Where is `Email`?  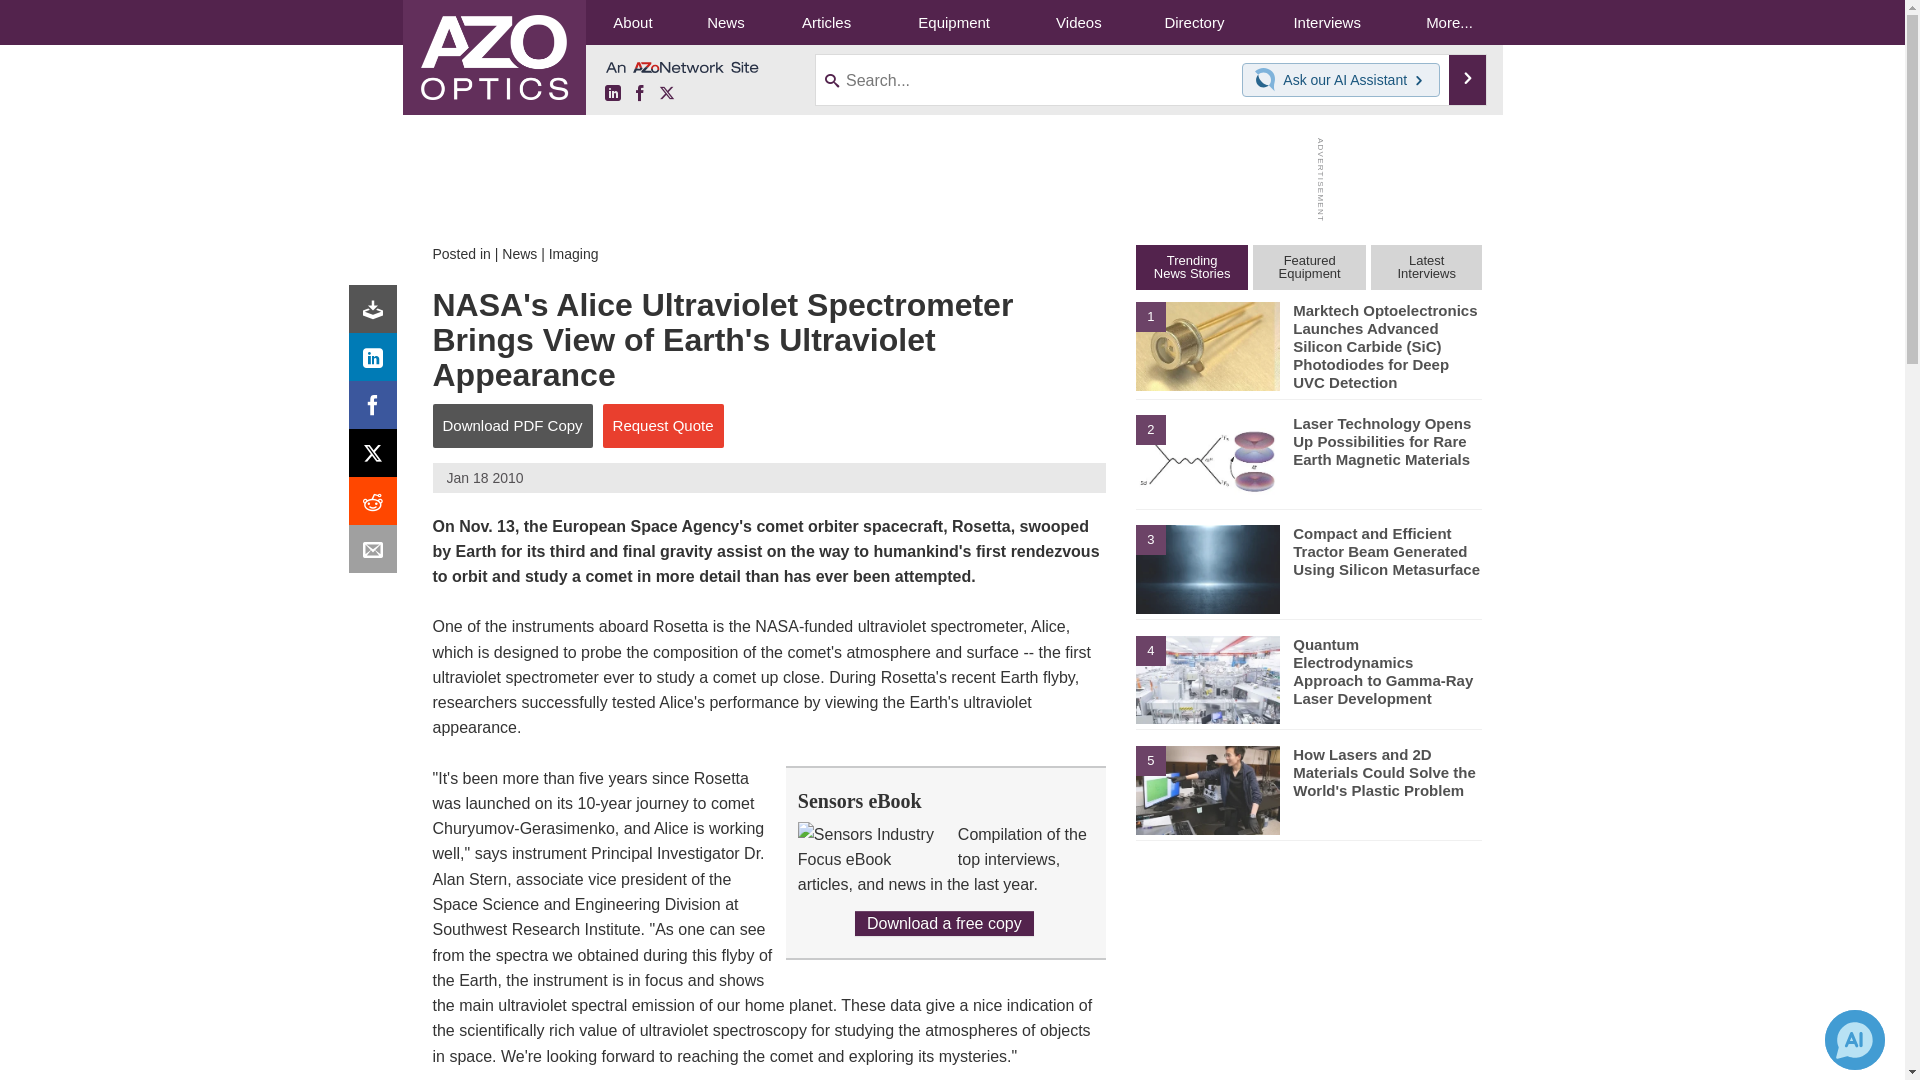 Email is located at coordinates (377, 554).